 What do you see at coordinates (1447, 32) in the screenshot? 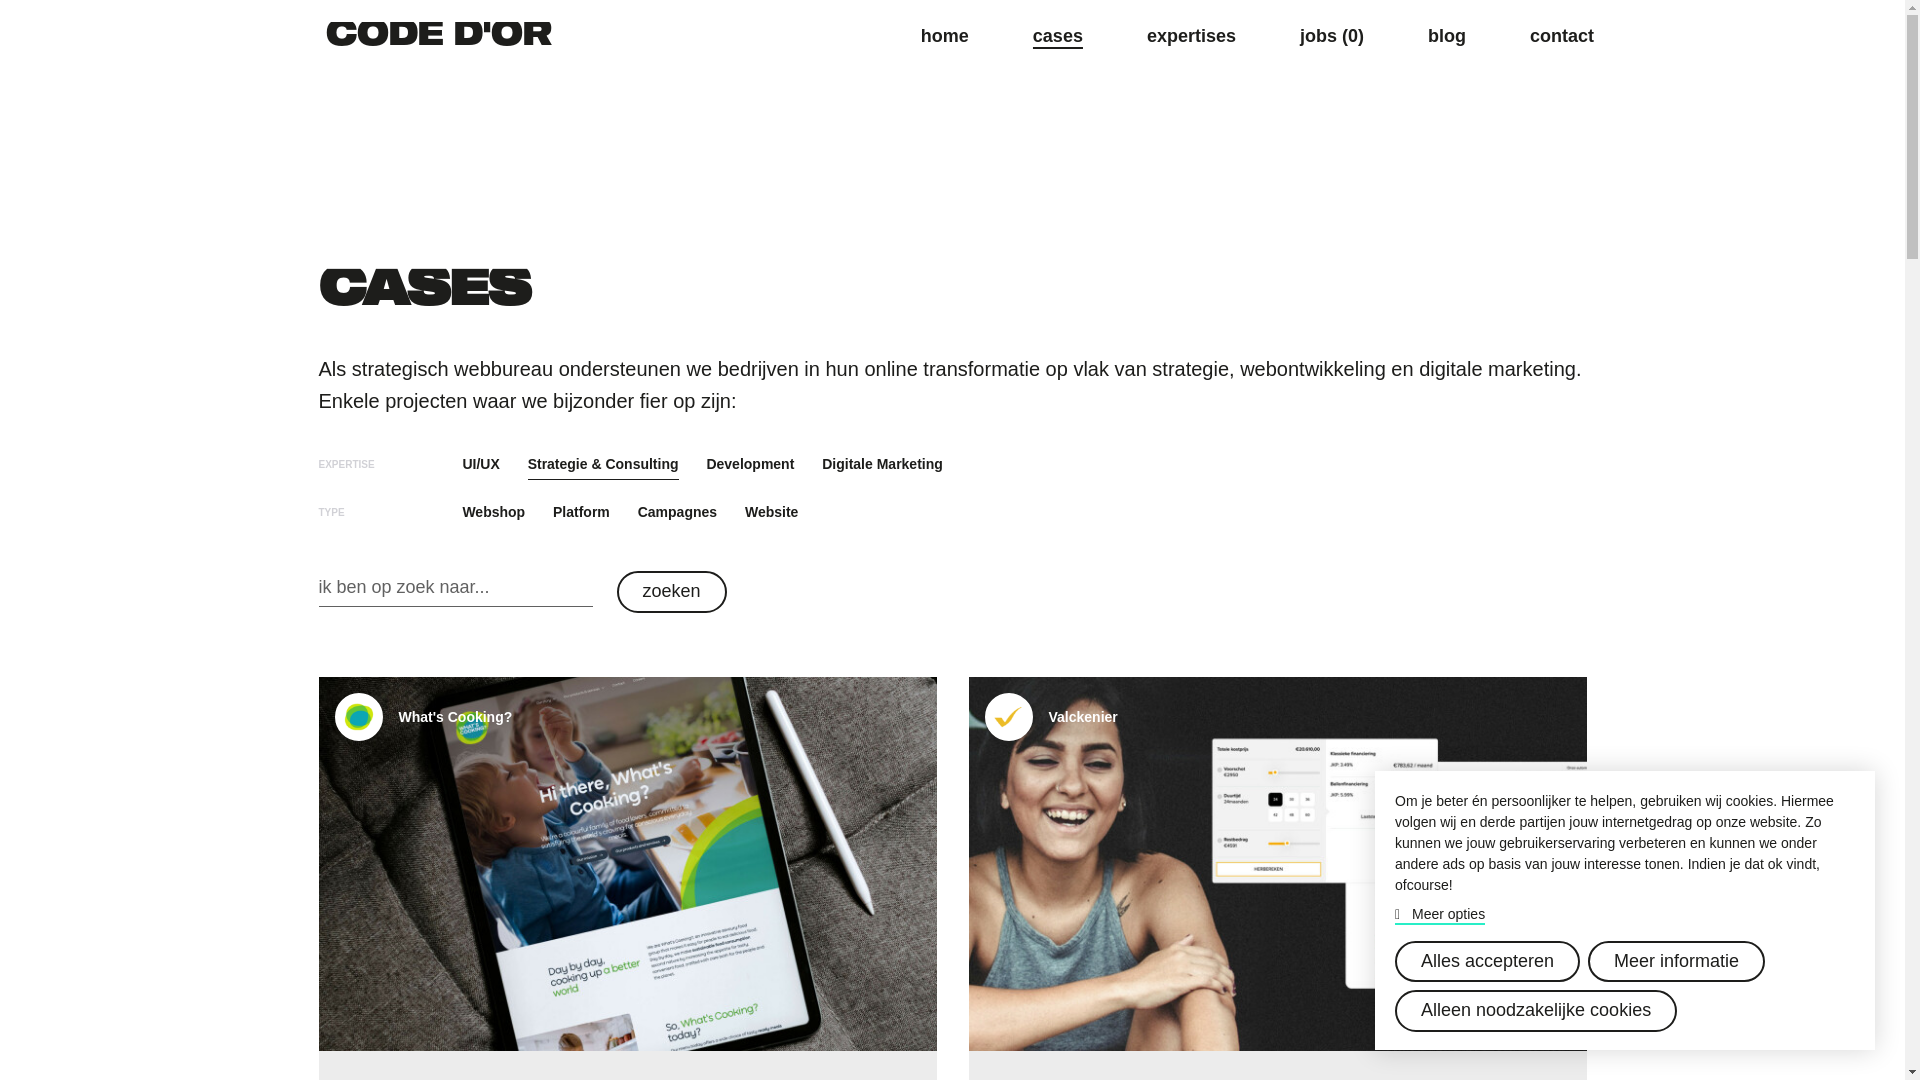
I see `blog` at bounding box center [1447, 32].